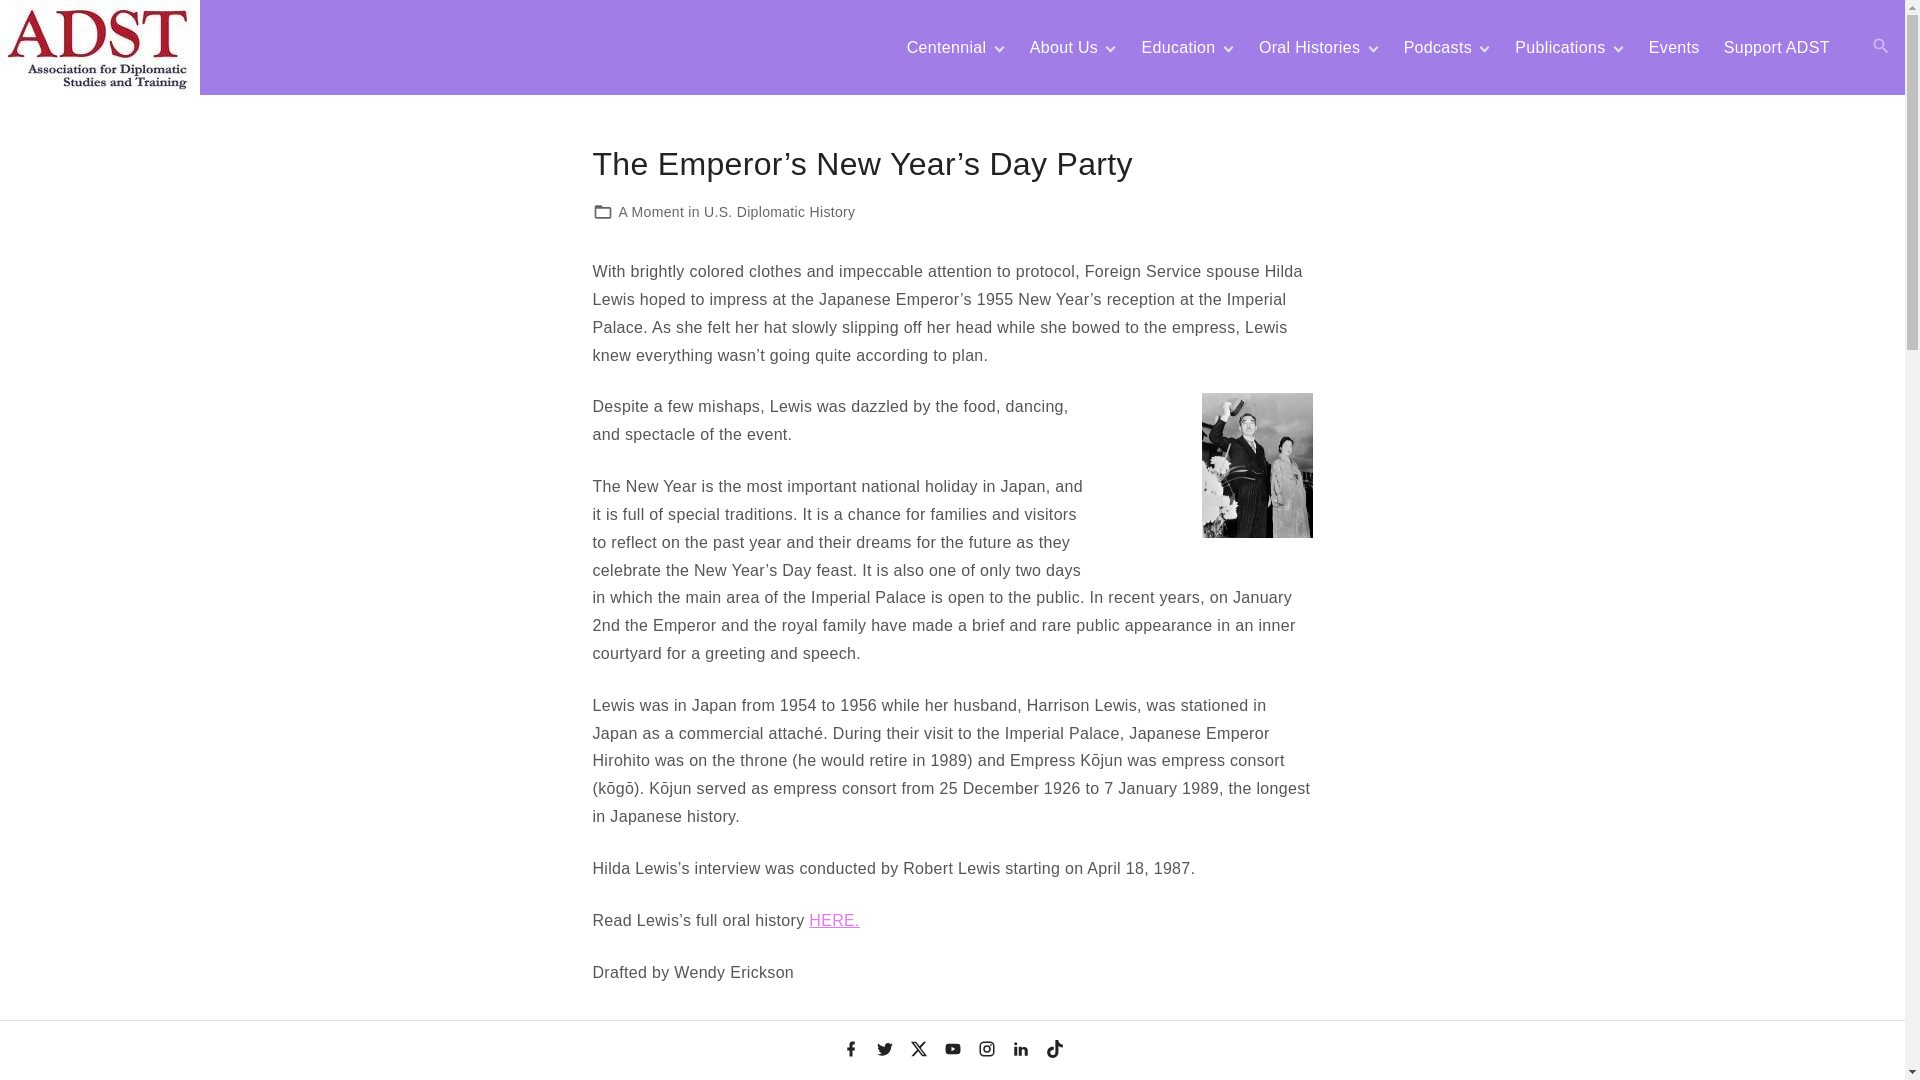 Image resolution: width=1920 pixels, height=1080 pixels. I want to click on About Us, so click(1064, 48).